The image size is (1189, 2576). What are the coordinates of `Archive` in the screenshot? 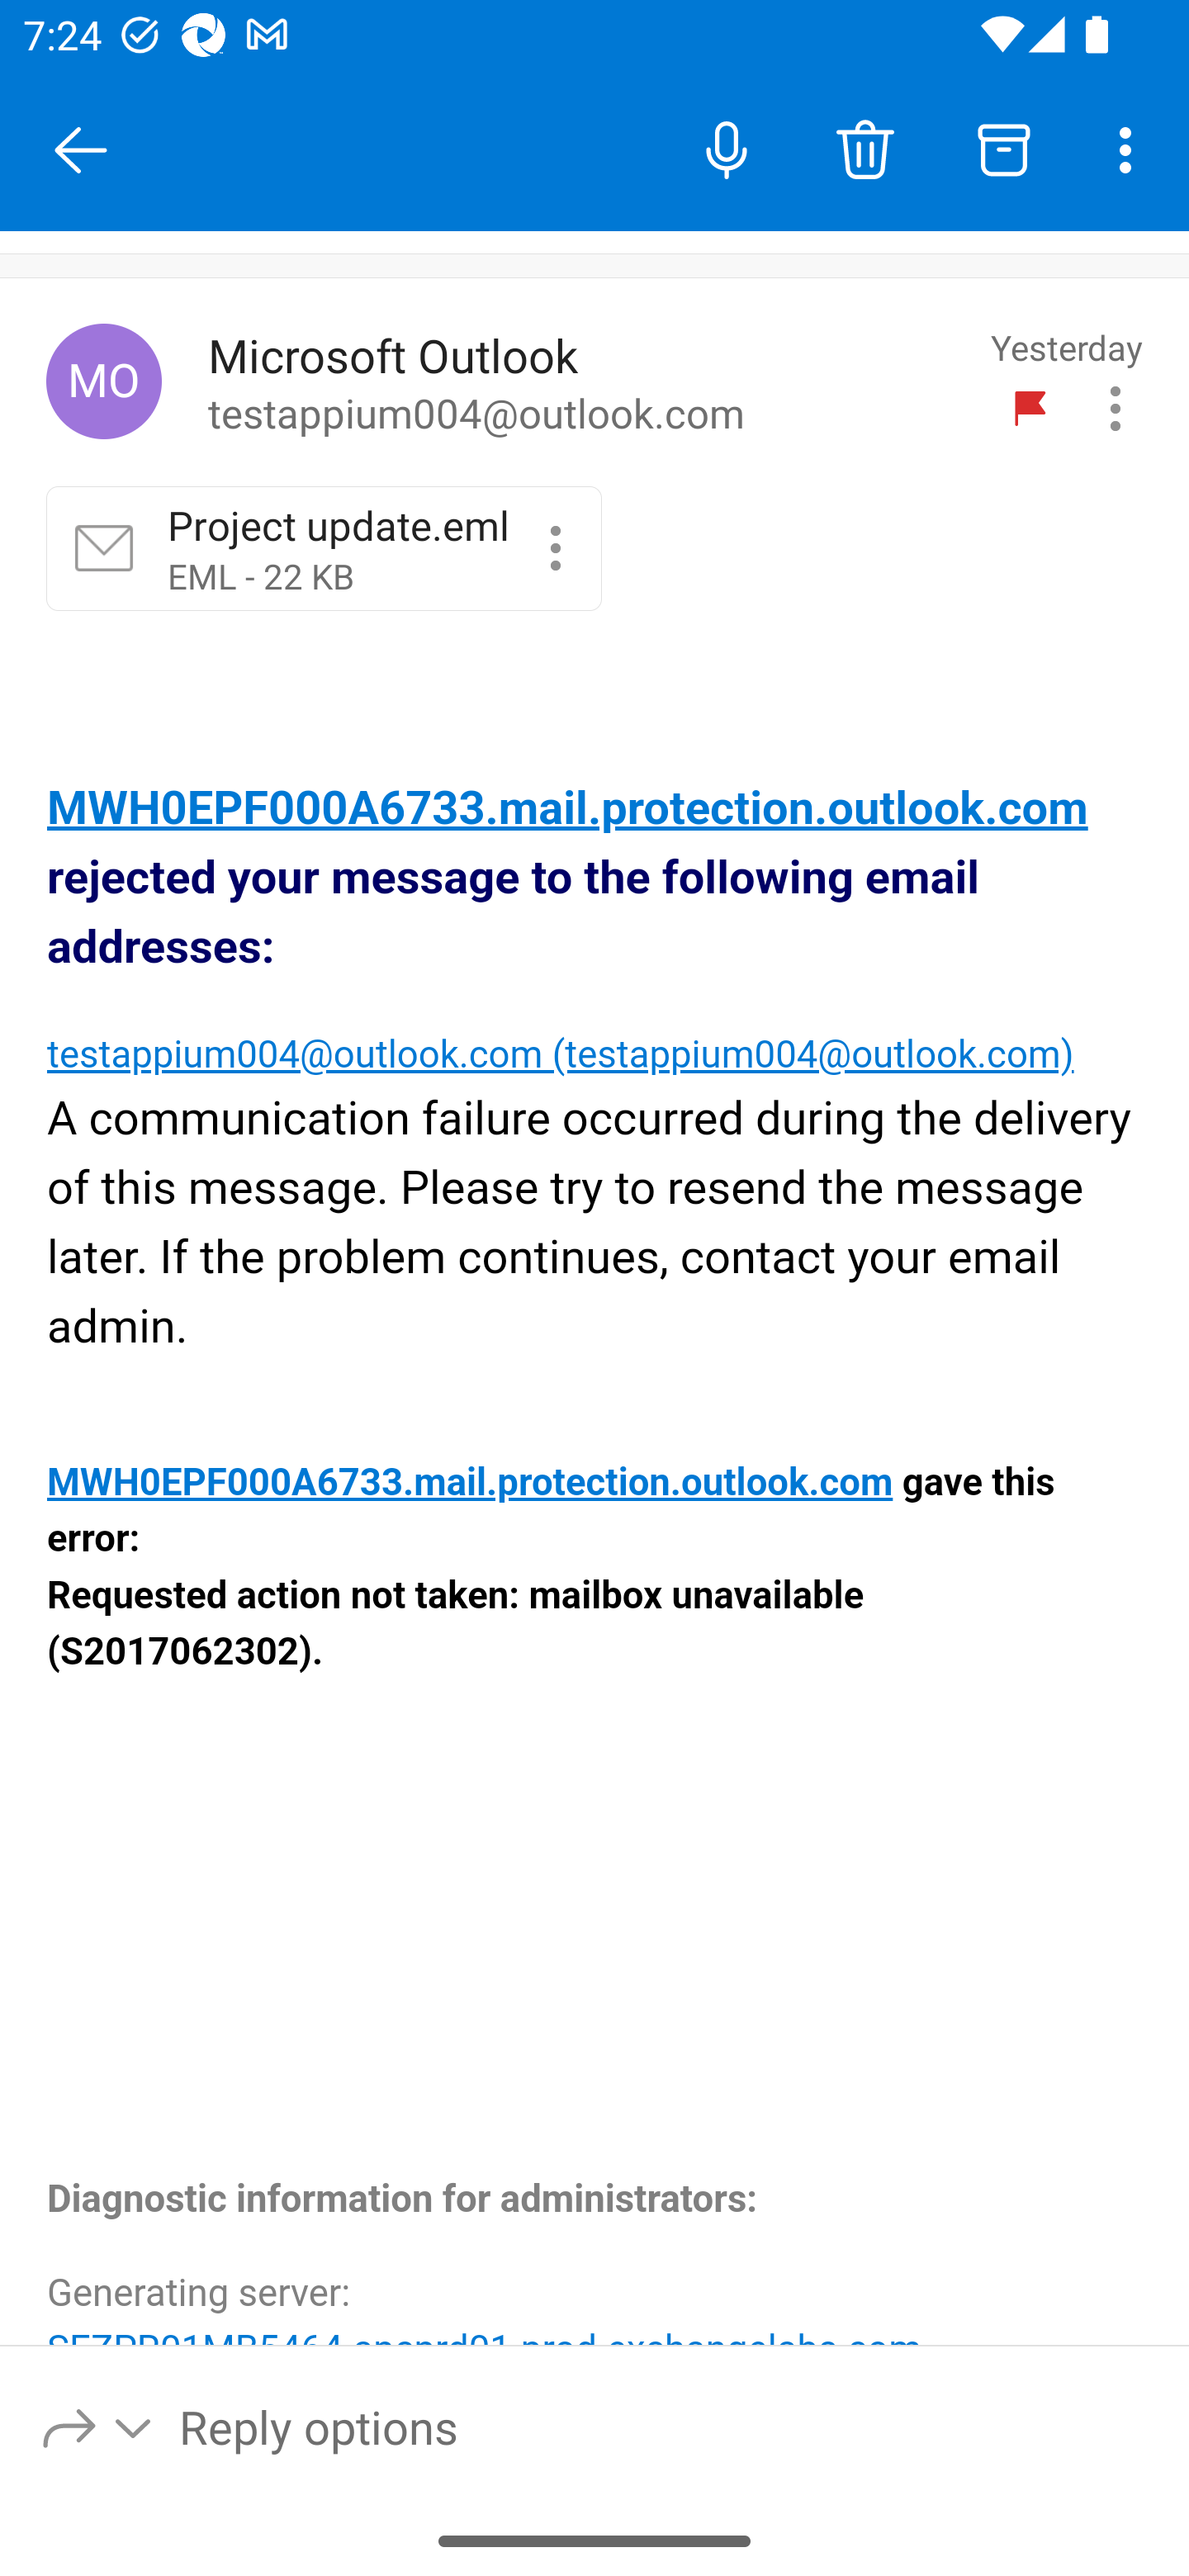 It's located at (1004, 149).